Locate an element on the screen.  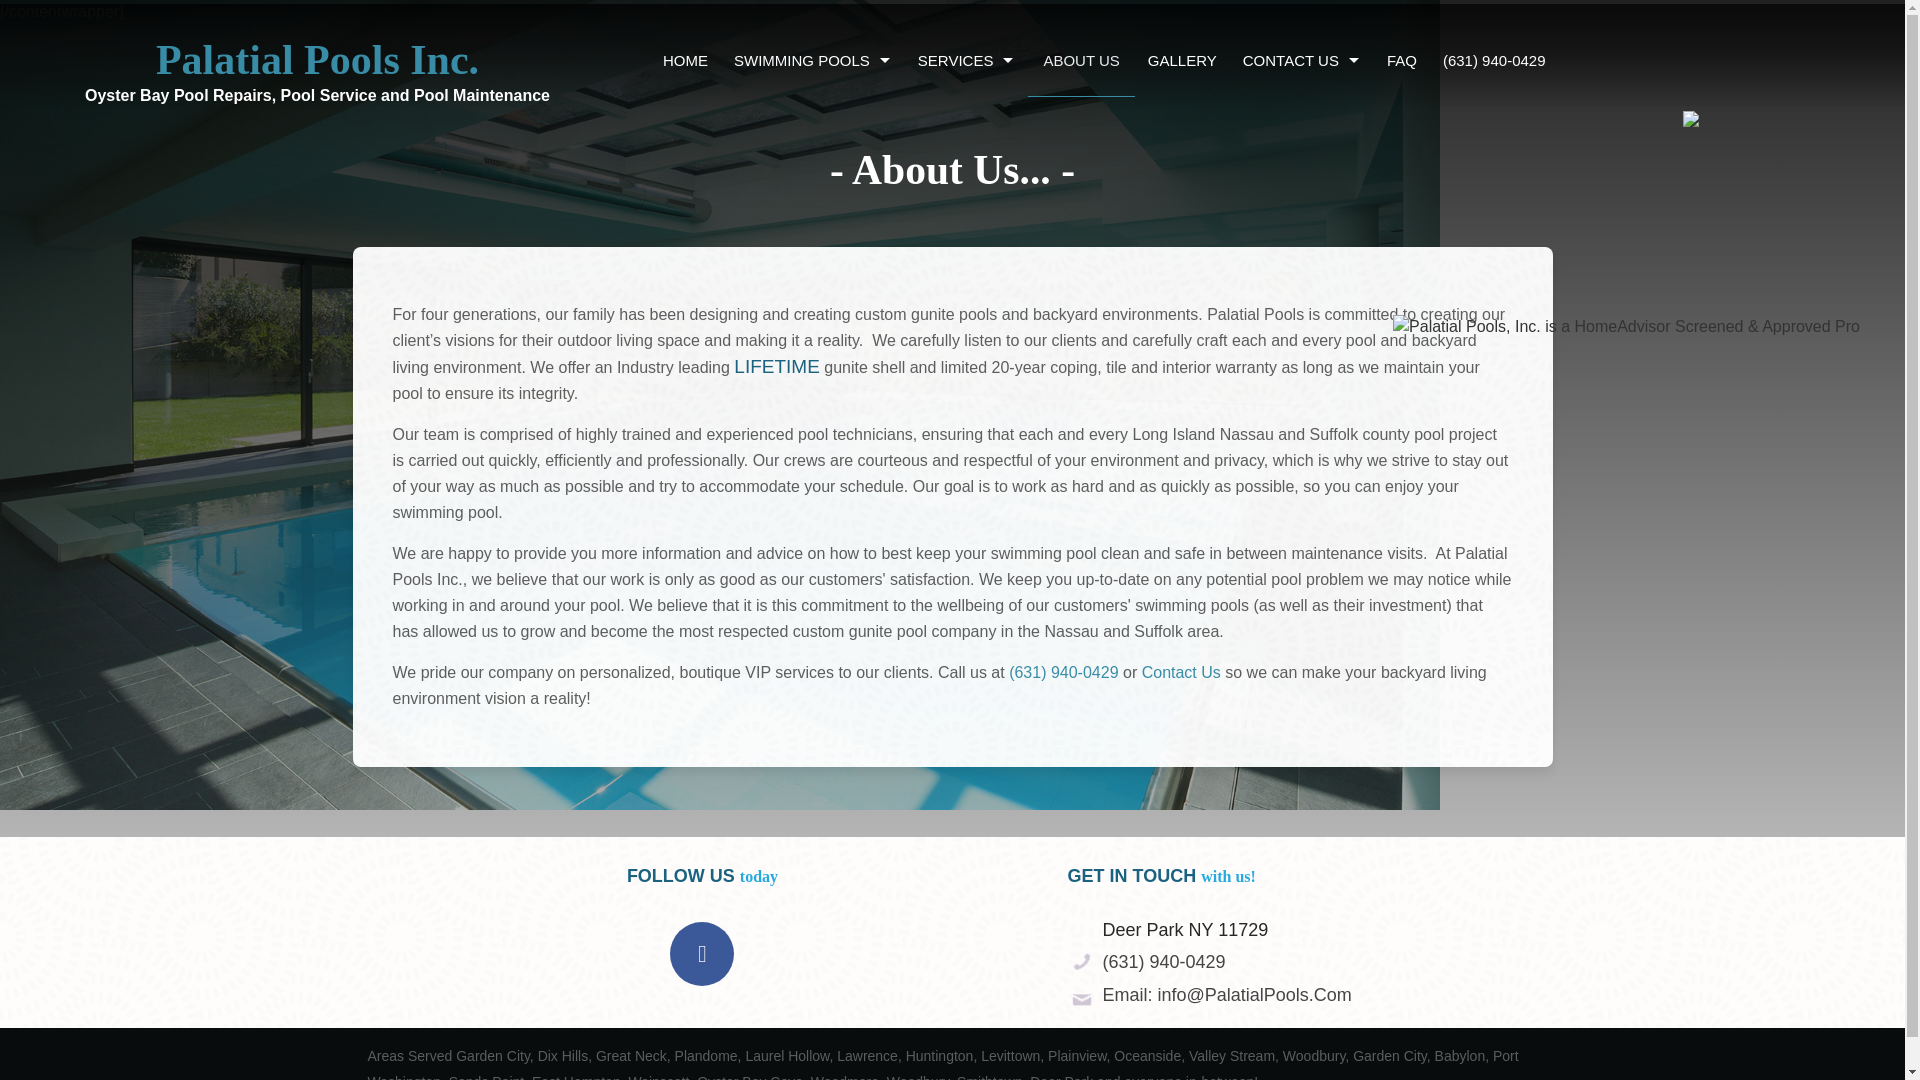
Pool And Equipment Repair is located at coordinates (966, 172).